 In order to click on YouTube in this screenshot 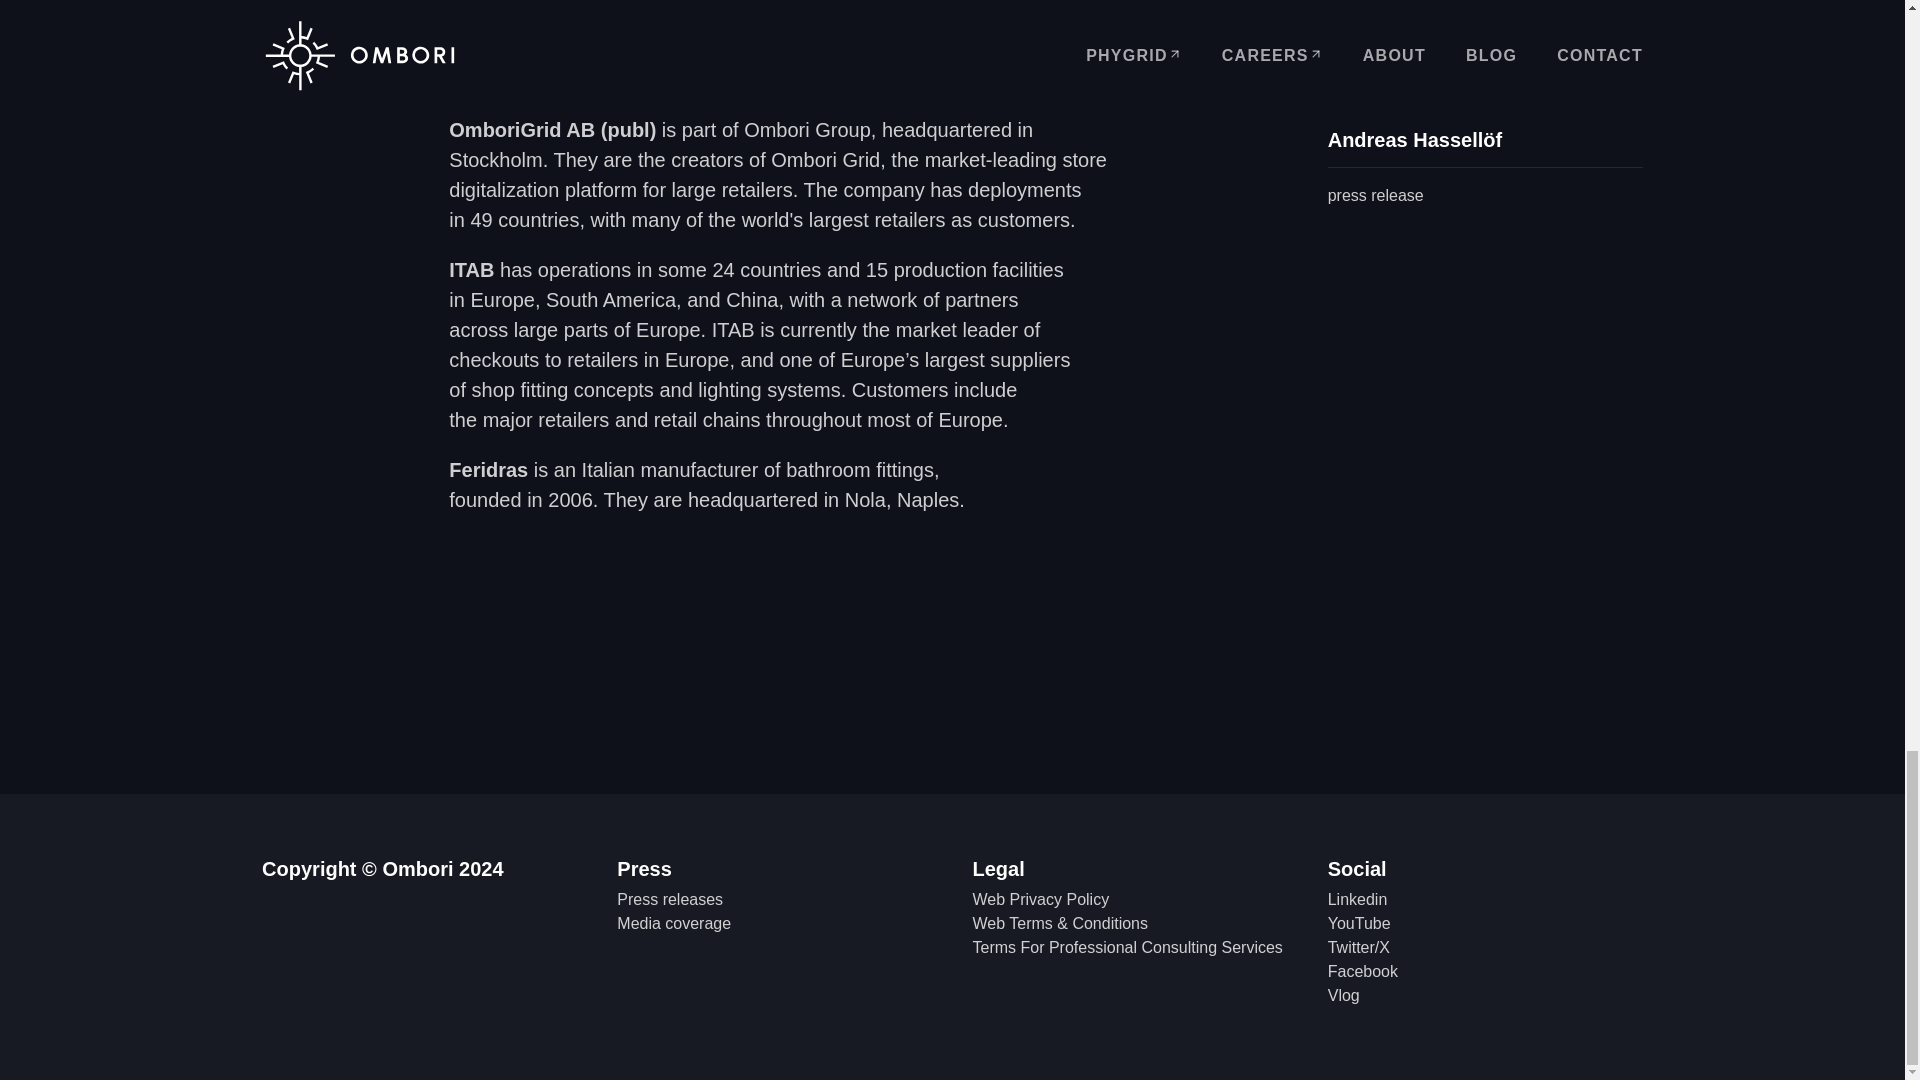, I will do `click(1359, 923)`.